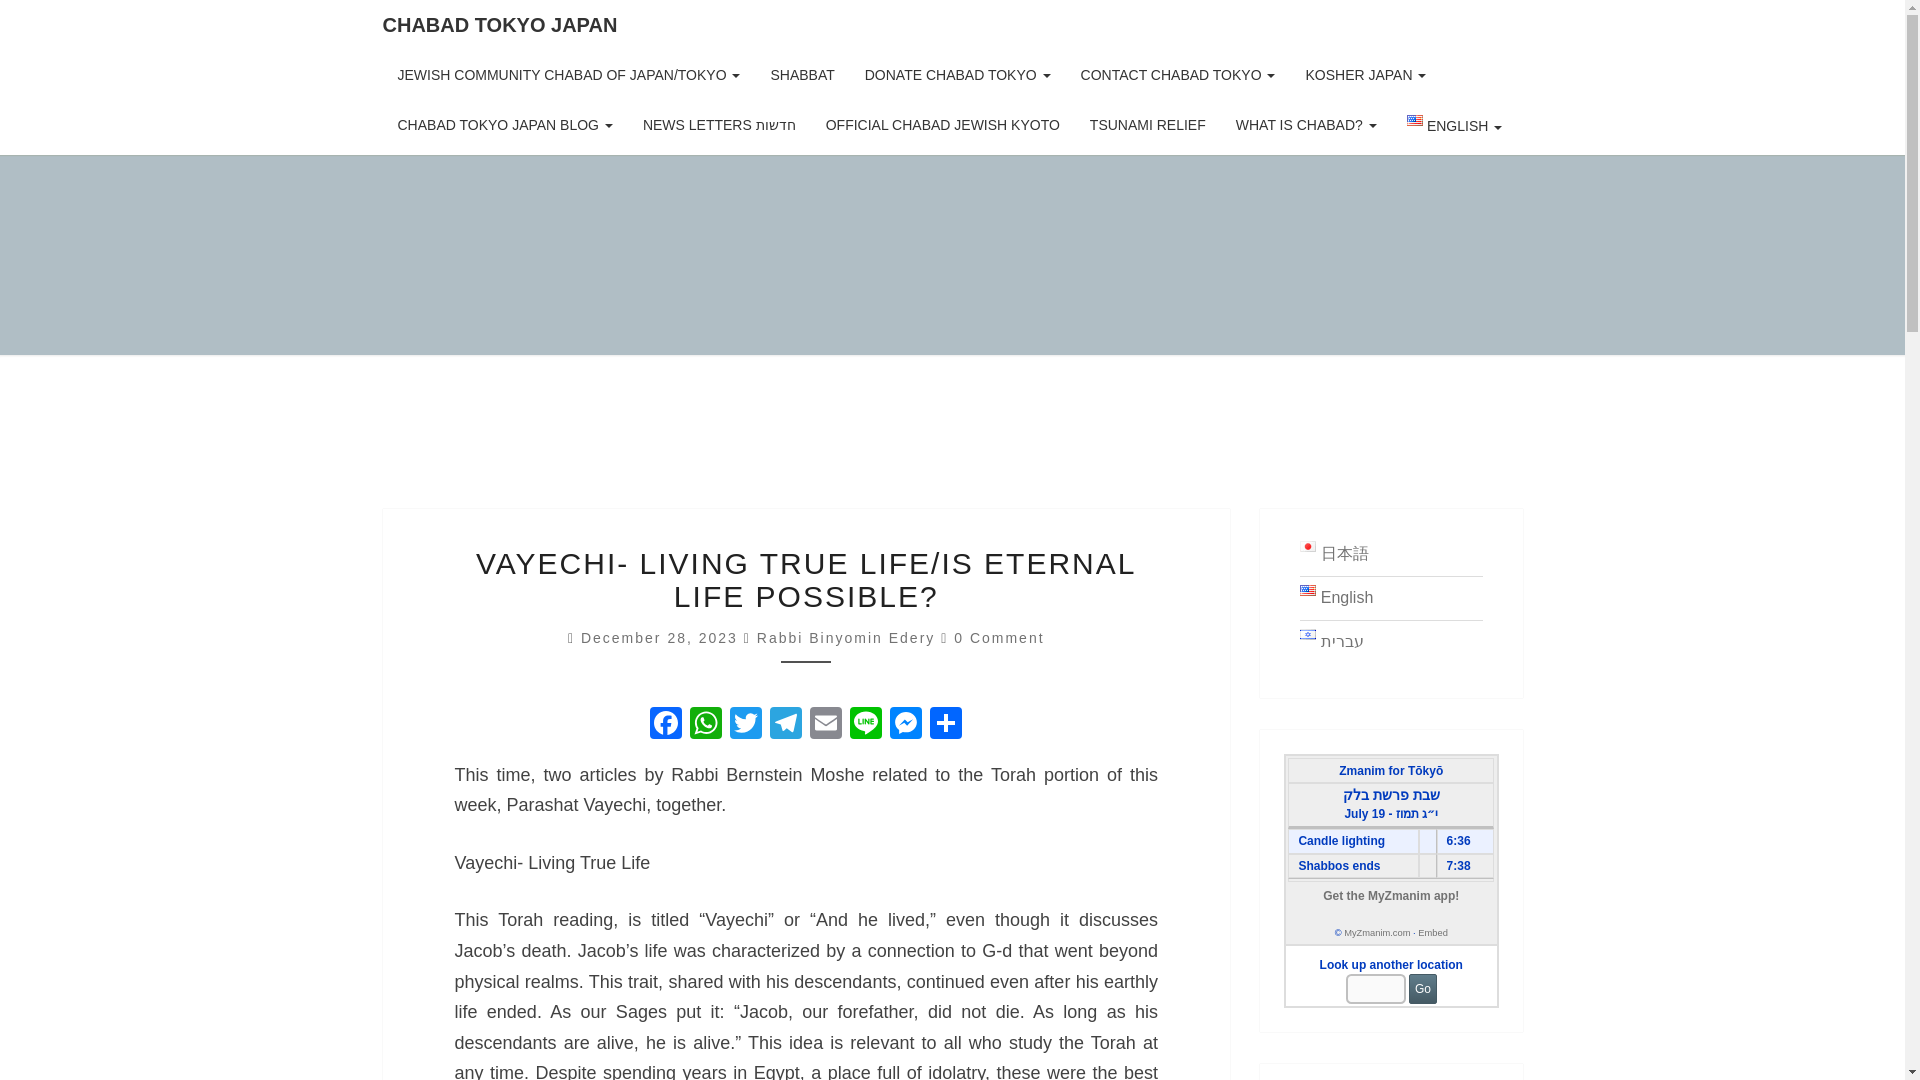  I want to click on OFFICIAL CHABAD JEWISH KYOTO, so click(942, 125).